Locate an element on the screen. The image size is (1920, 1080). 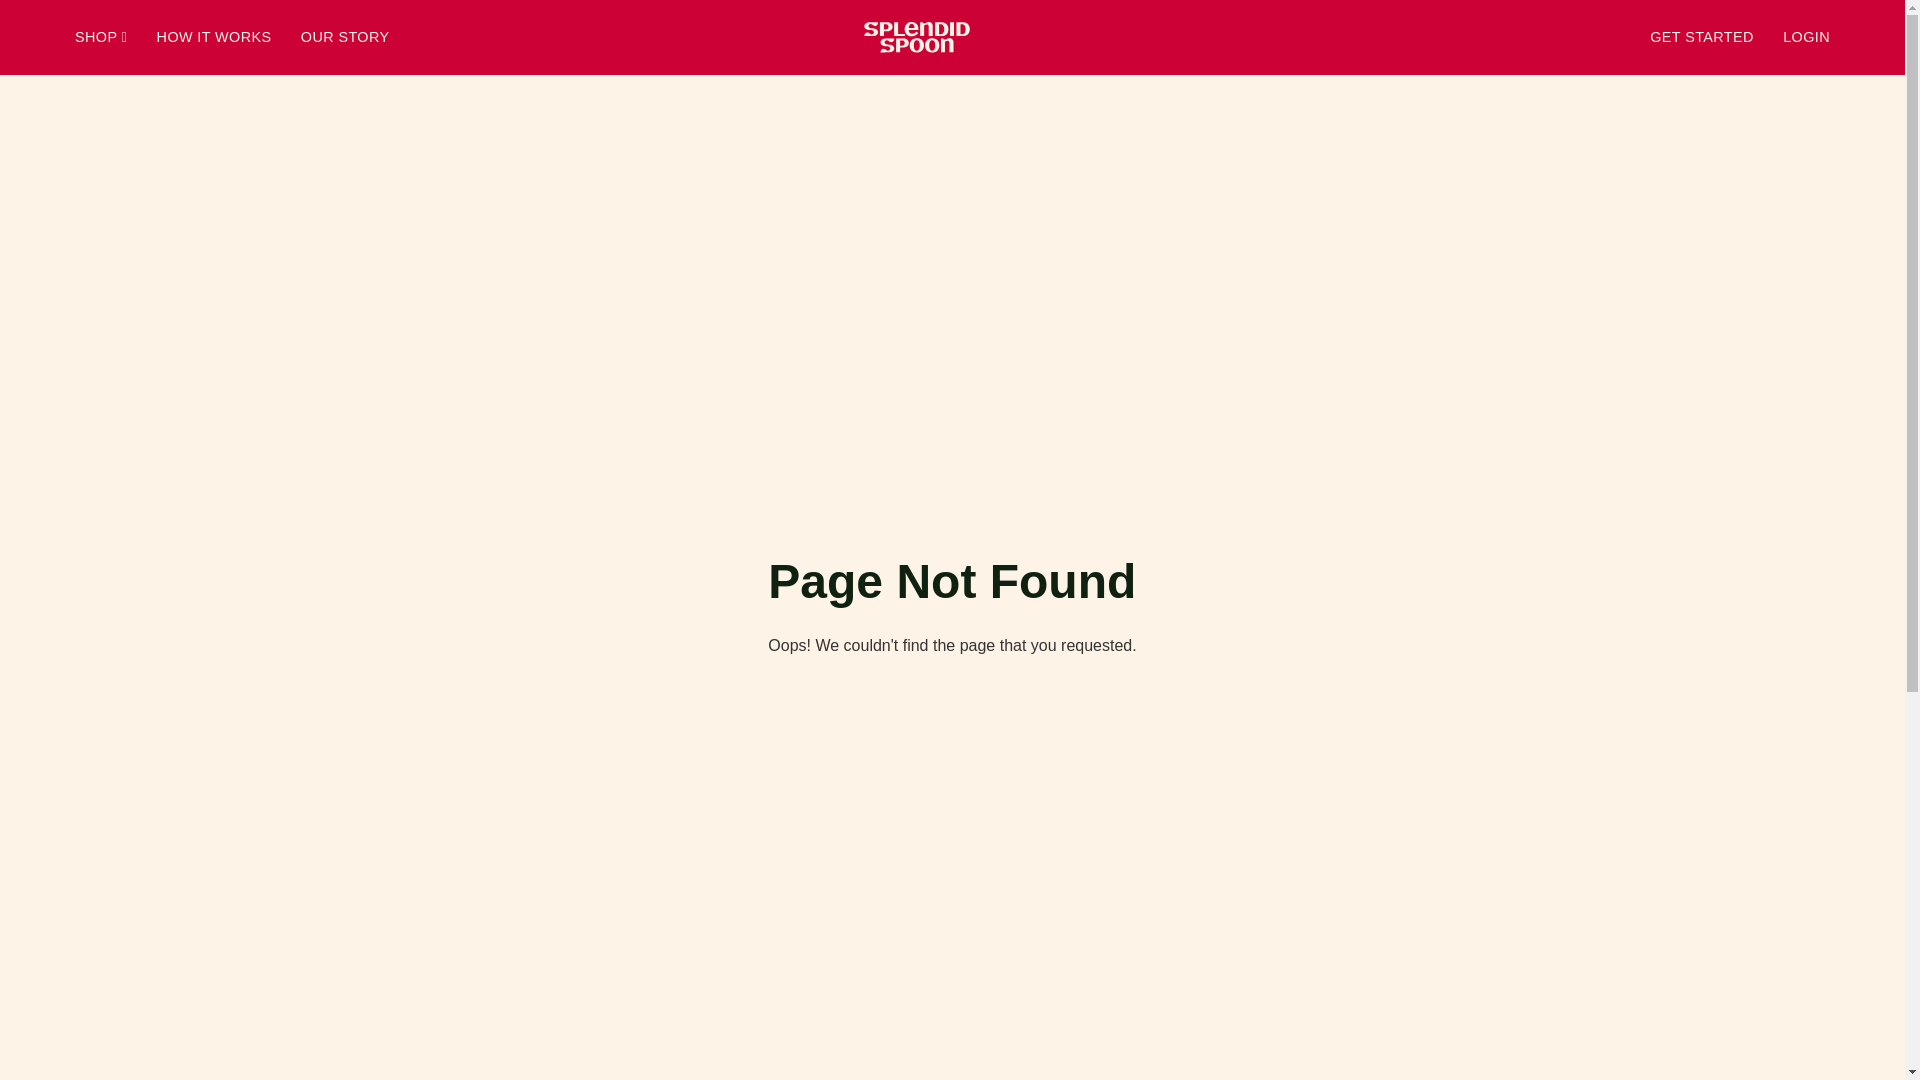
LOGIN is located at coordinates (1806, 37).